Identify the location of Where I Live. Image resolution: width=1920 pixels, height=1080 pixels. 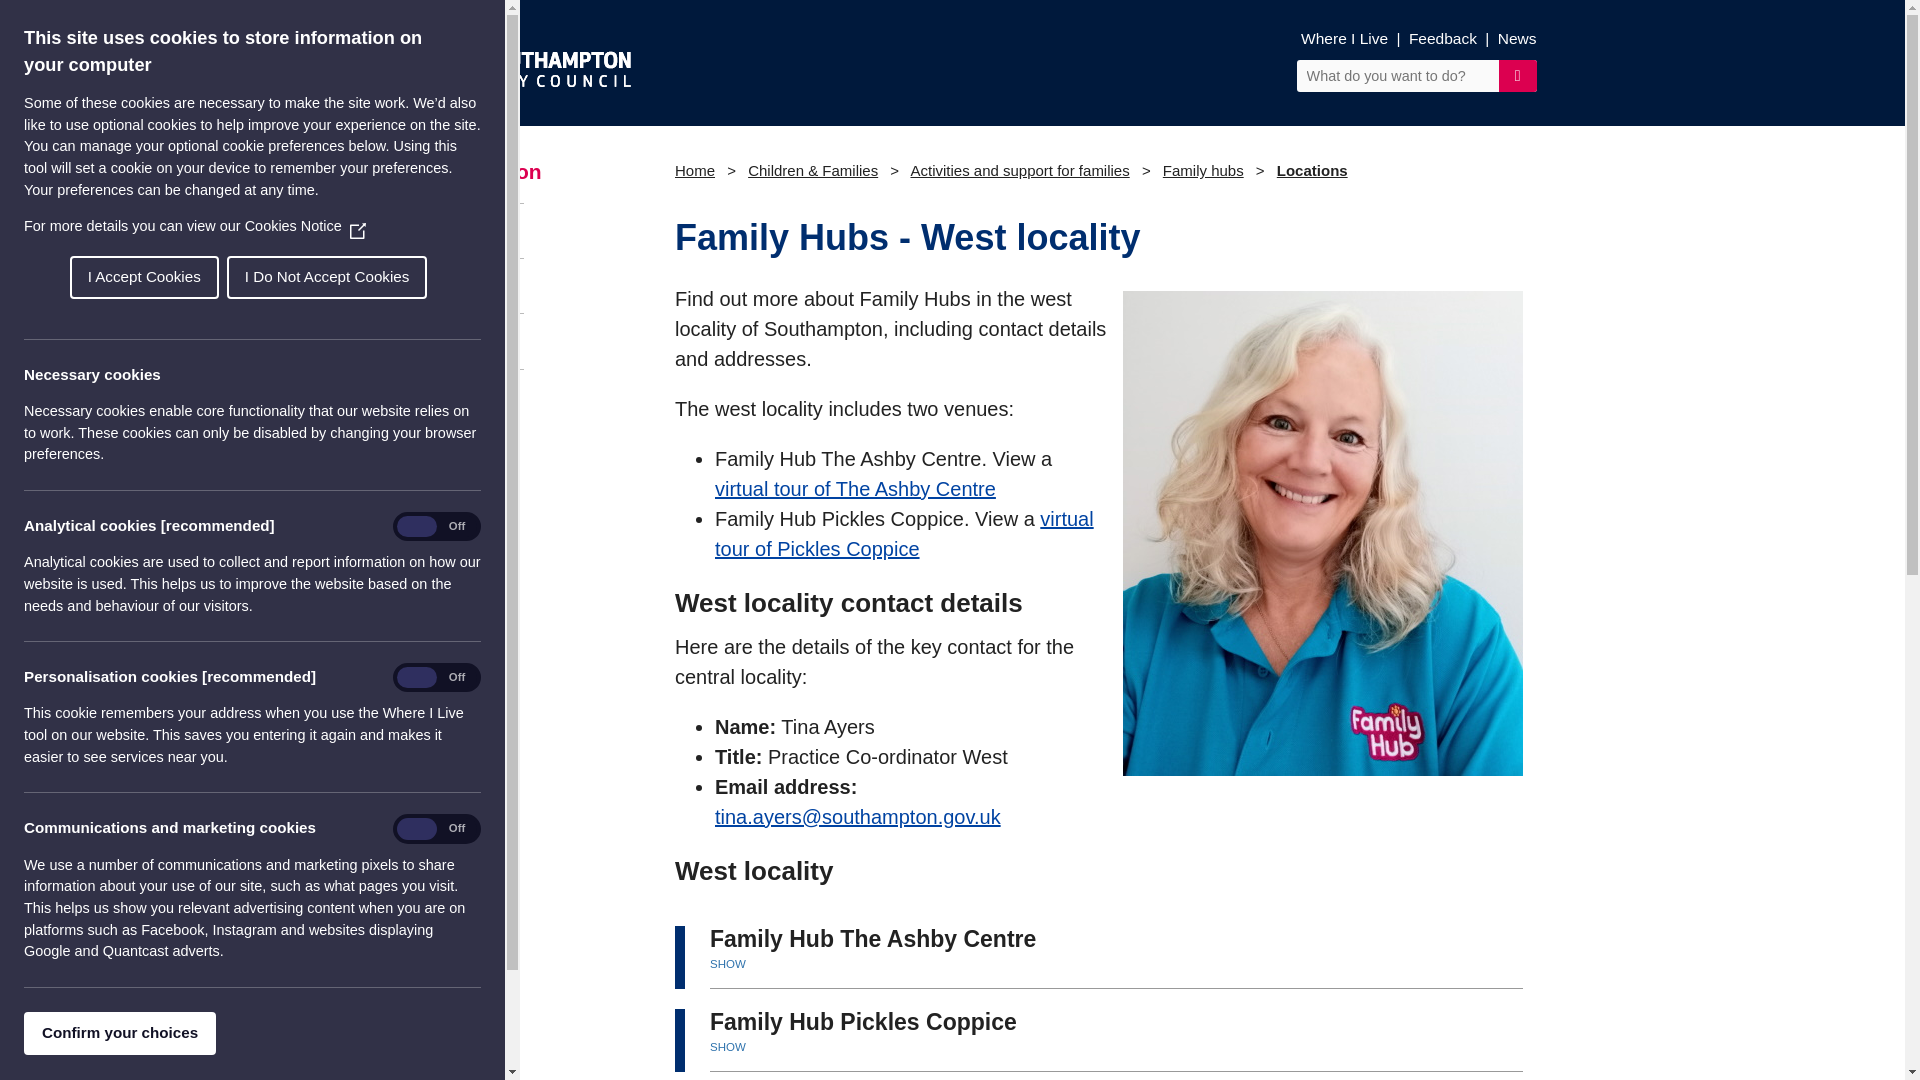
(1344, 38).